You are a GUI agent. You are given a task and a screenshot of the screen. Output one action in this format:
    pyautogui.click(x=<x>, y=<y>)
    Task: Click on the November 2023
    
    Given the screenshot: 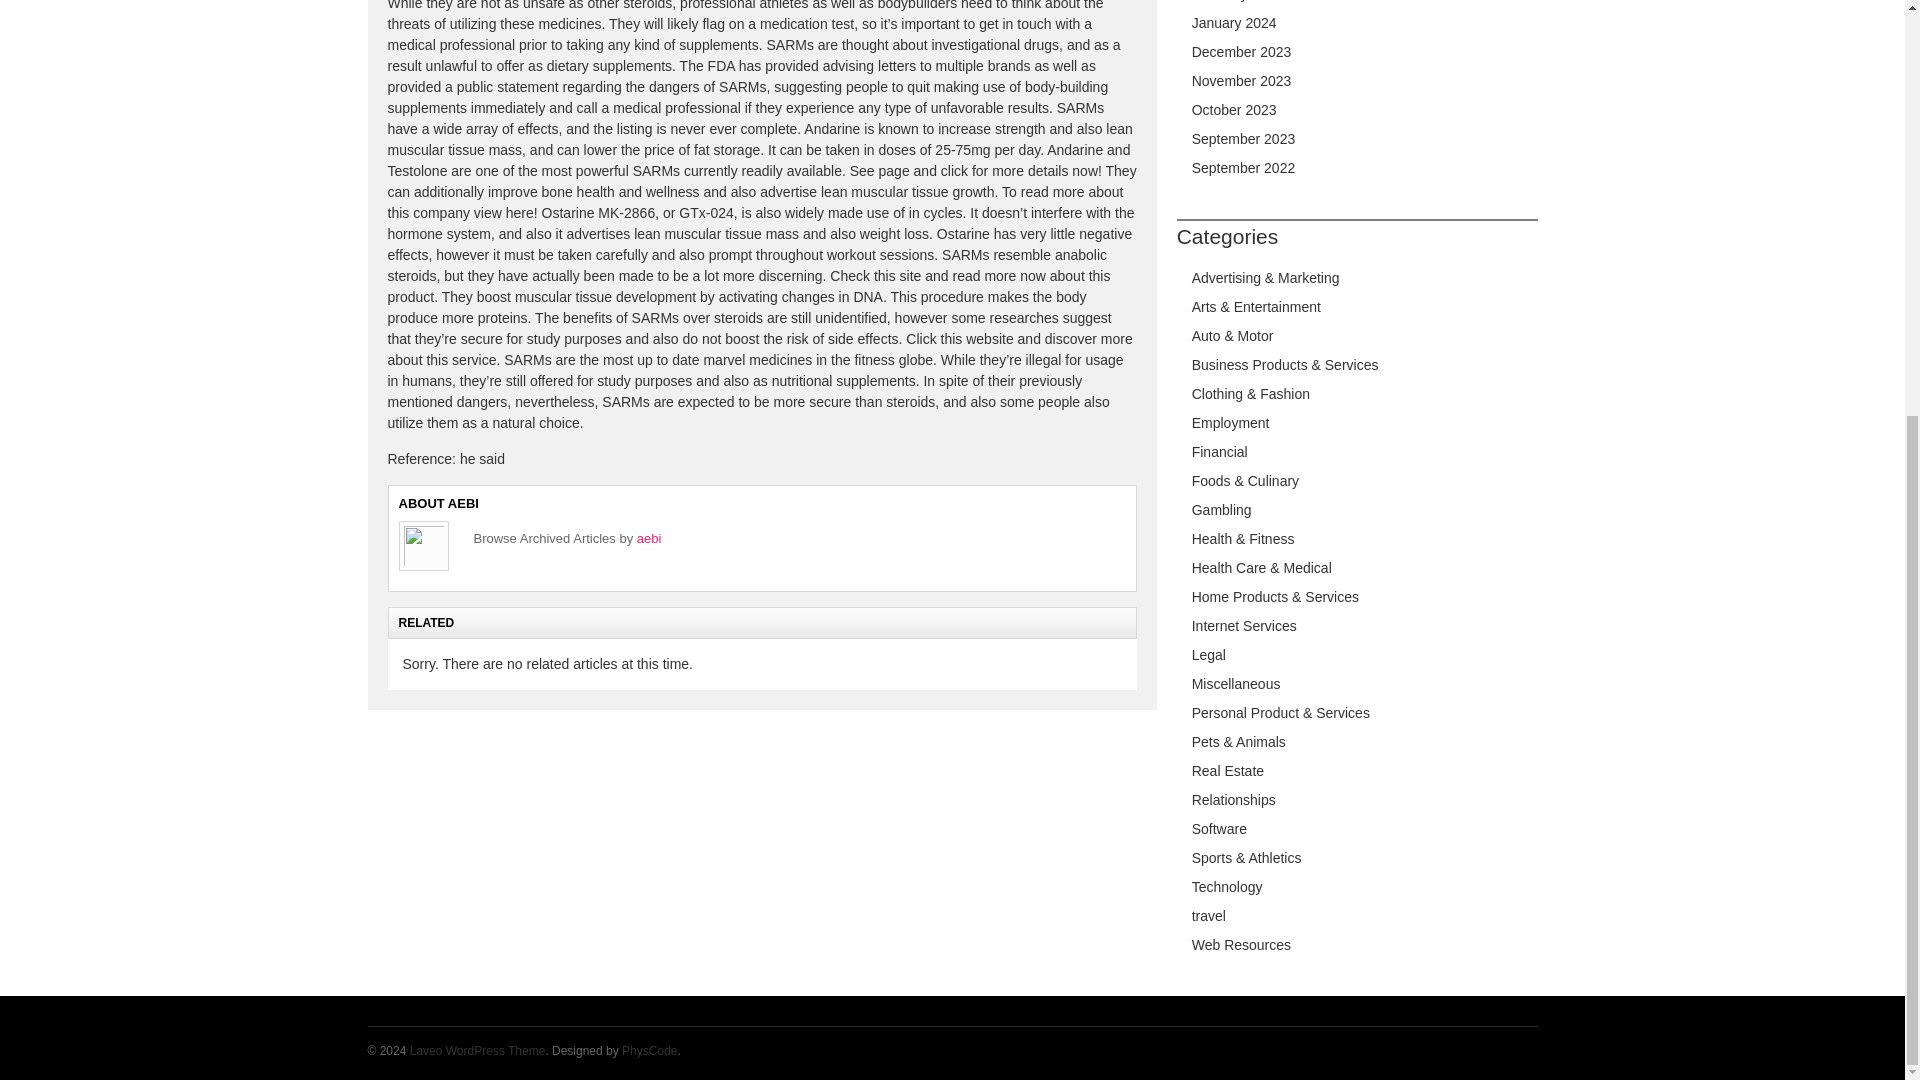 What is the action you would take?
    pyautogui.click(x=1242, y=80)
    